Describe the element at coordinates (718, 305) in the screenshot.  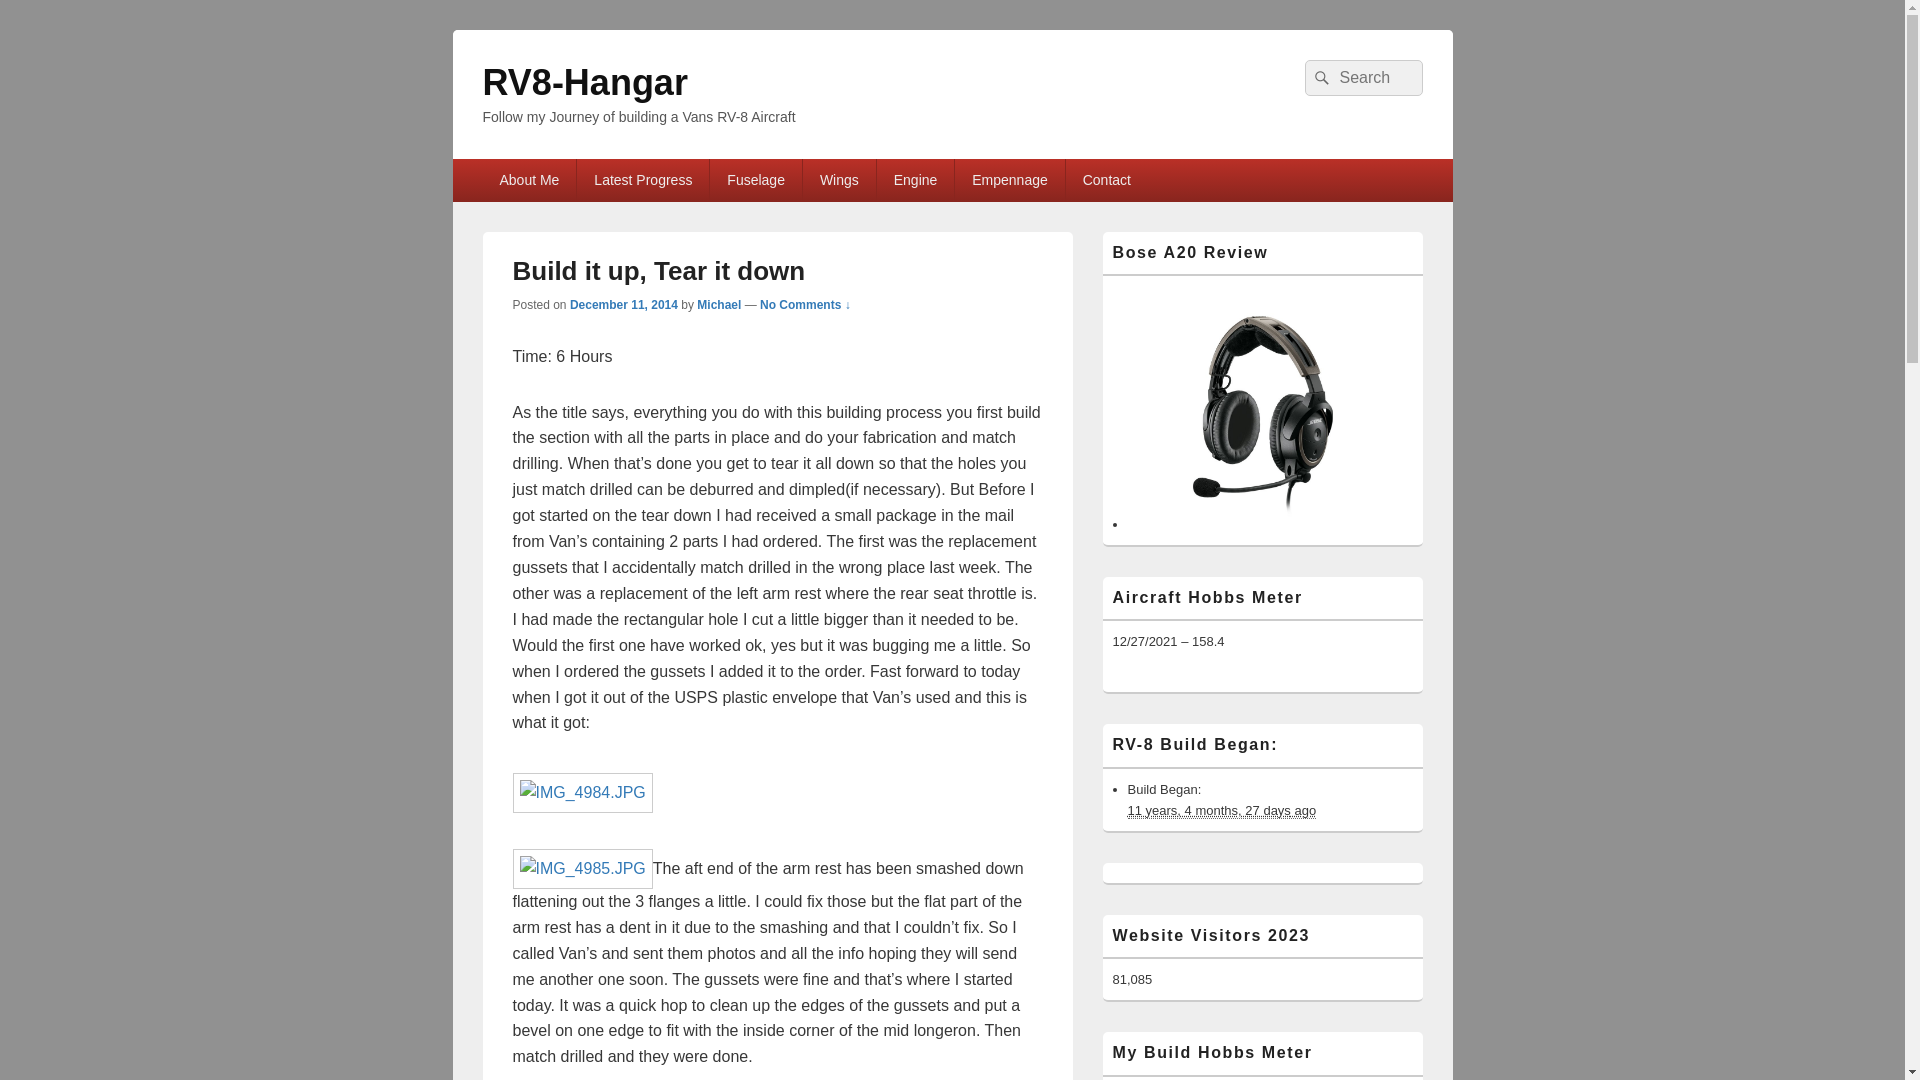
I see `View all posts by Michael` at that location.